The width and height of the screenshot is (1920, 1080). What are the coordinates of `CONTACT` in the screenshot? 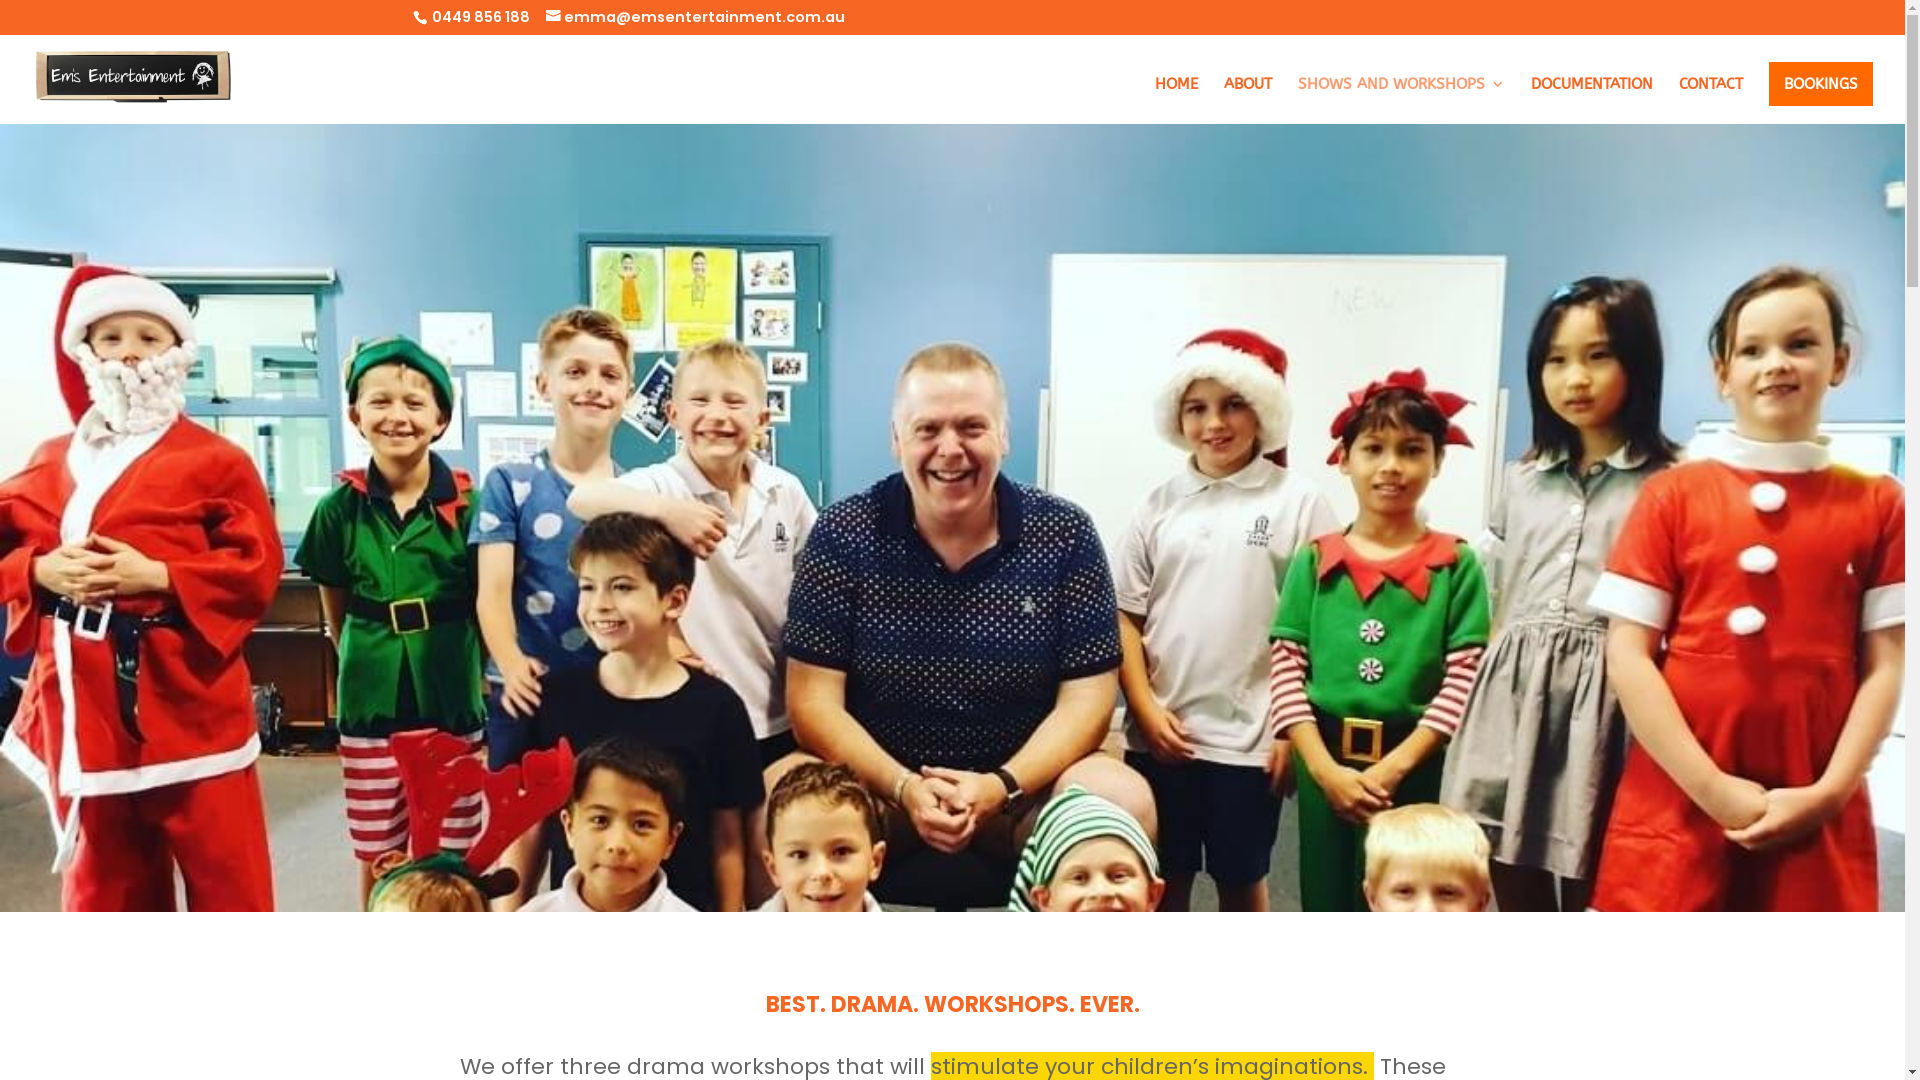 It's located at (1711, 100).